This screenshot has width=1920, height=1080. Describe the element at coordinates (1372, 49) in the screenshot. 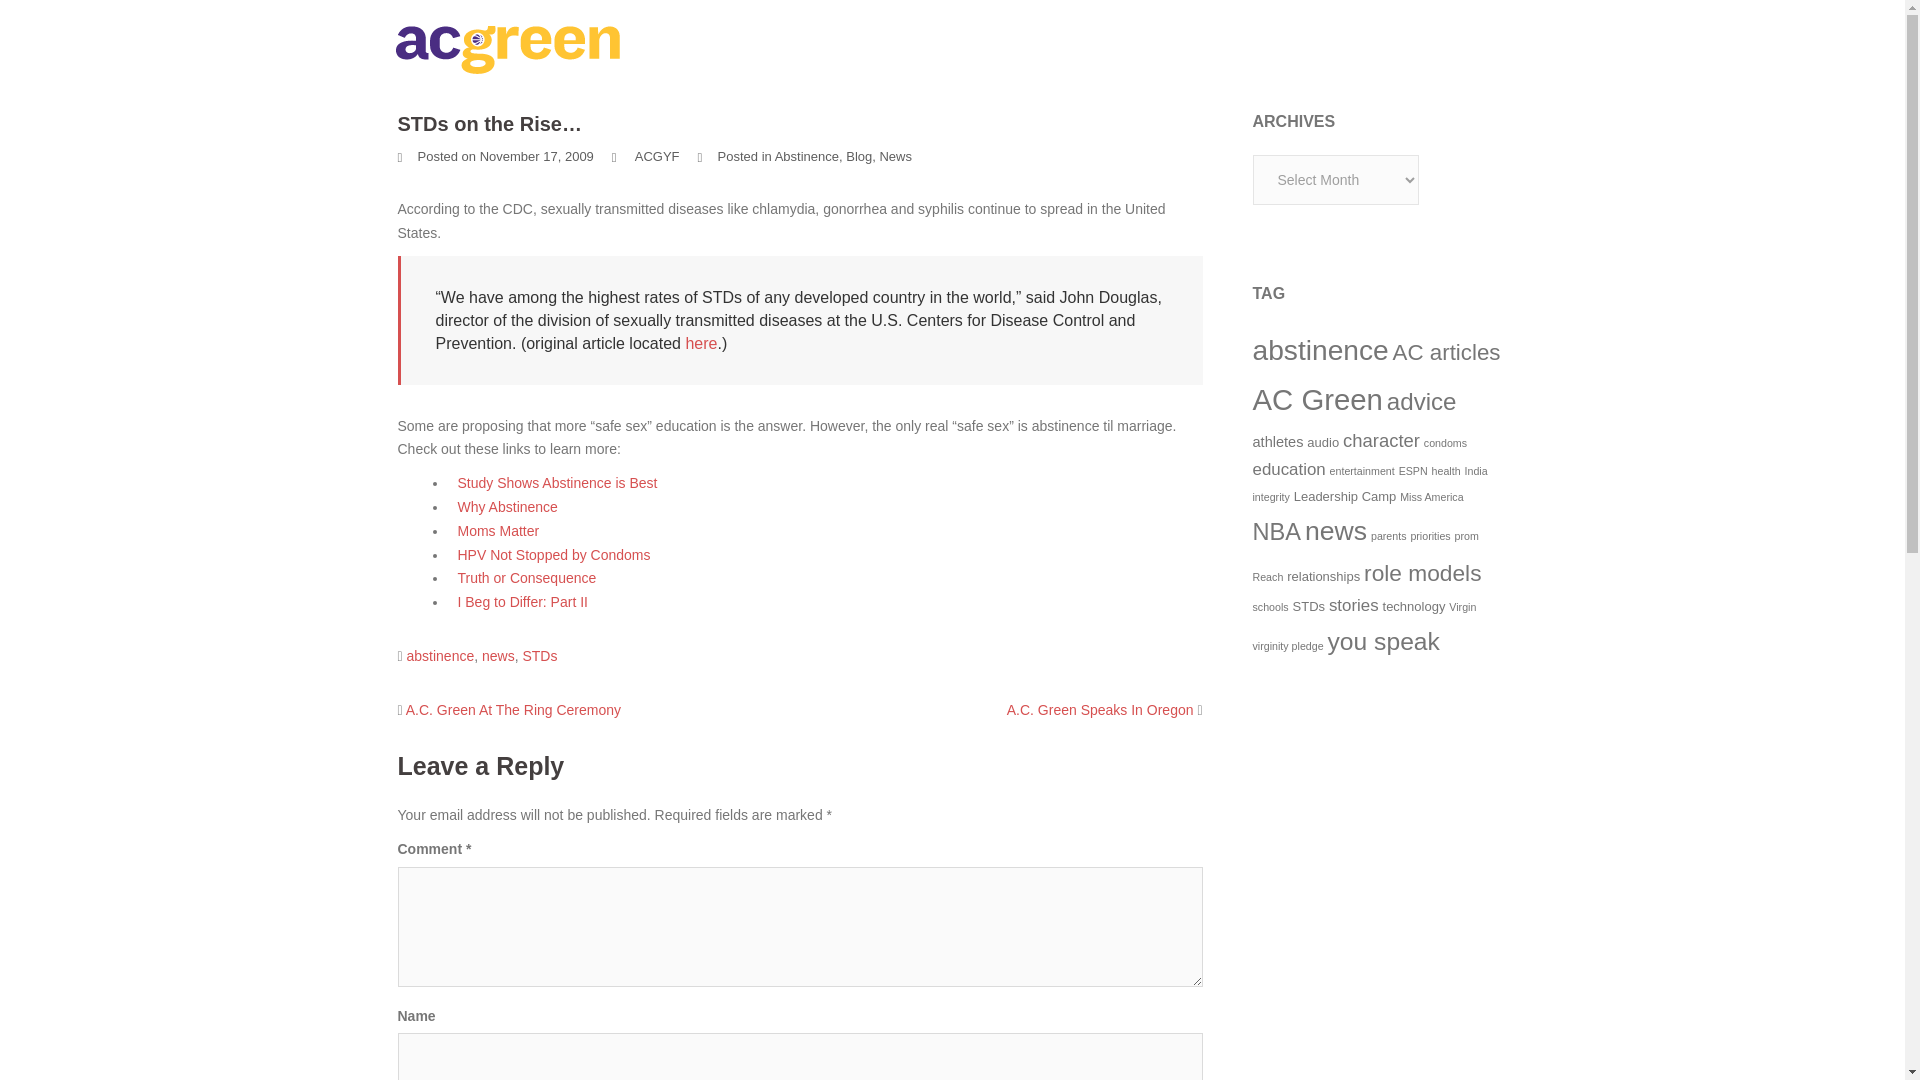

I see `Get Involved` at that location.